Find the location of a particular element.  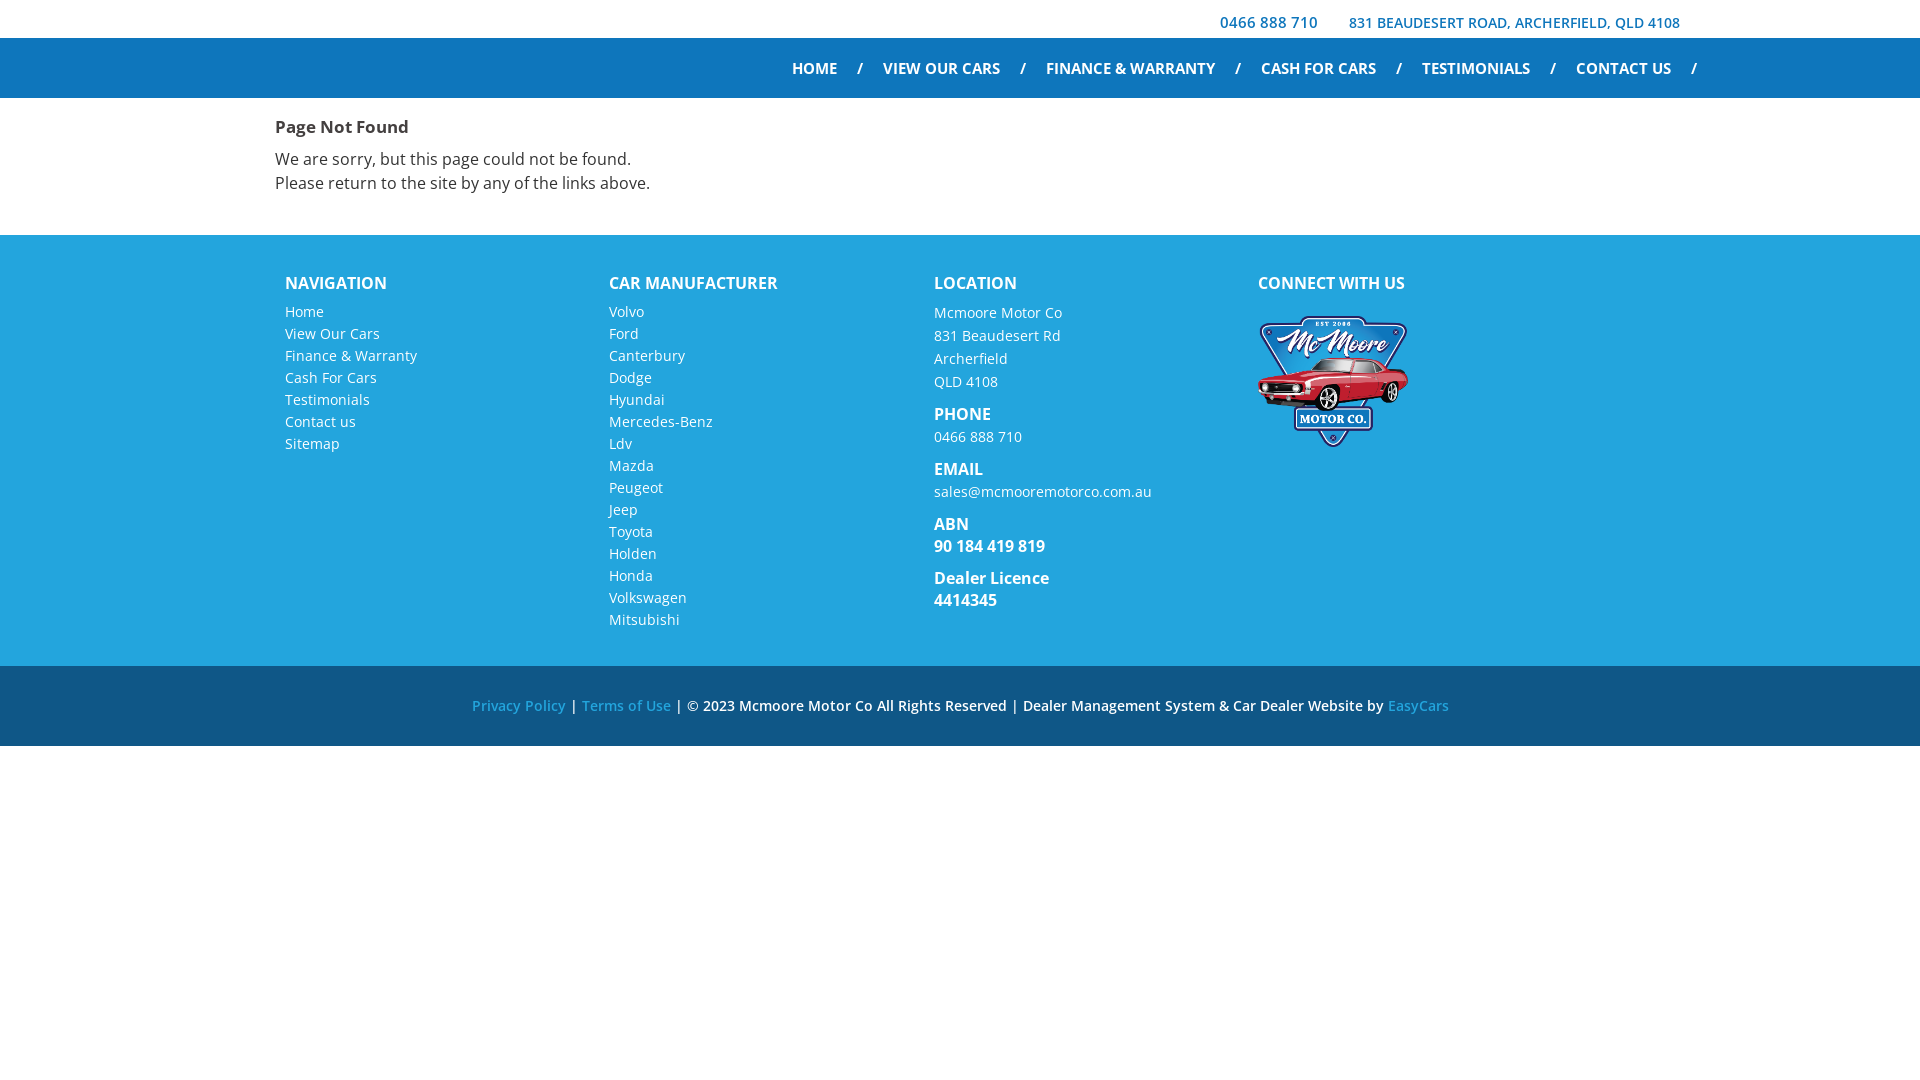

VIEW OUR CARS is located at coordinates (954, 68).